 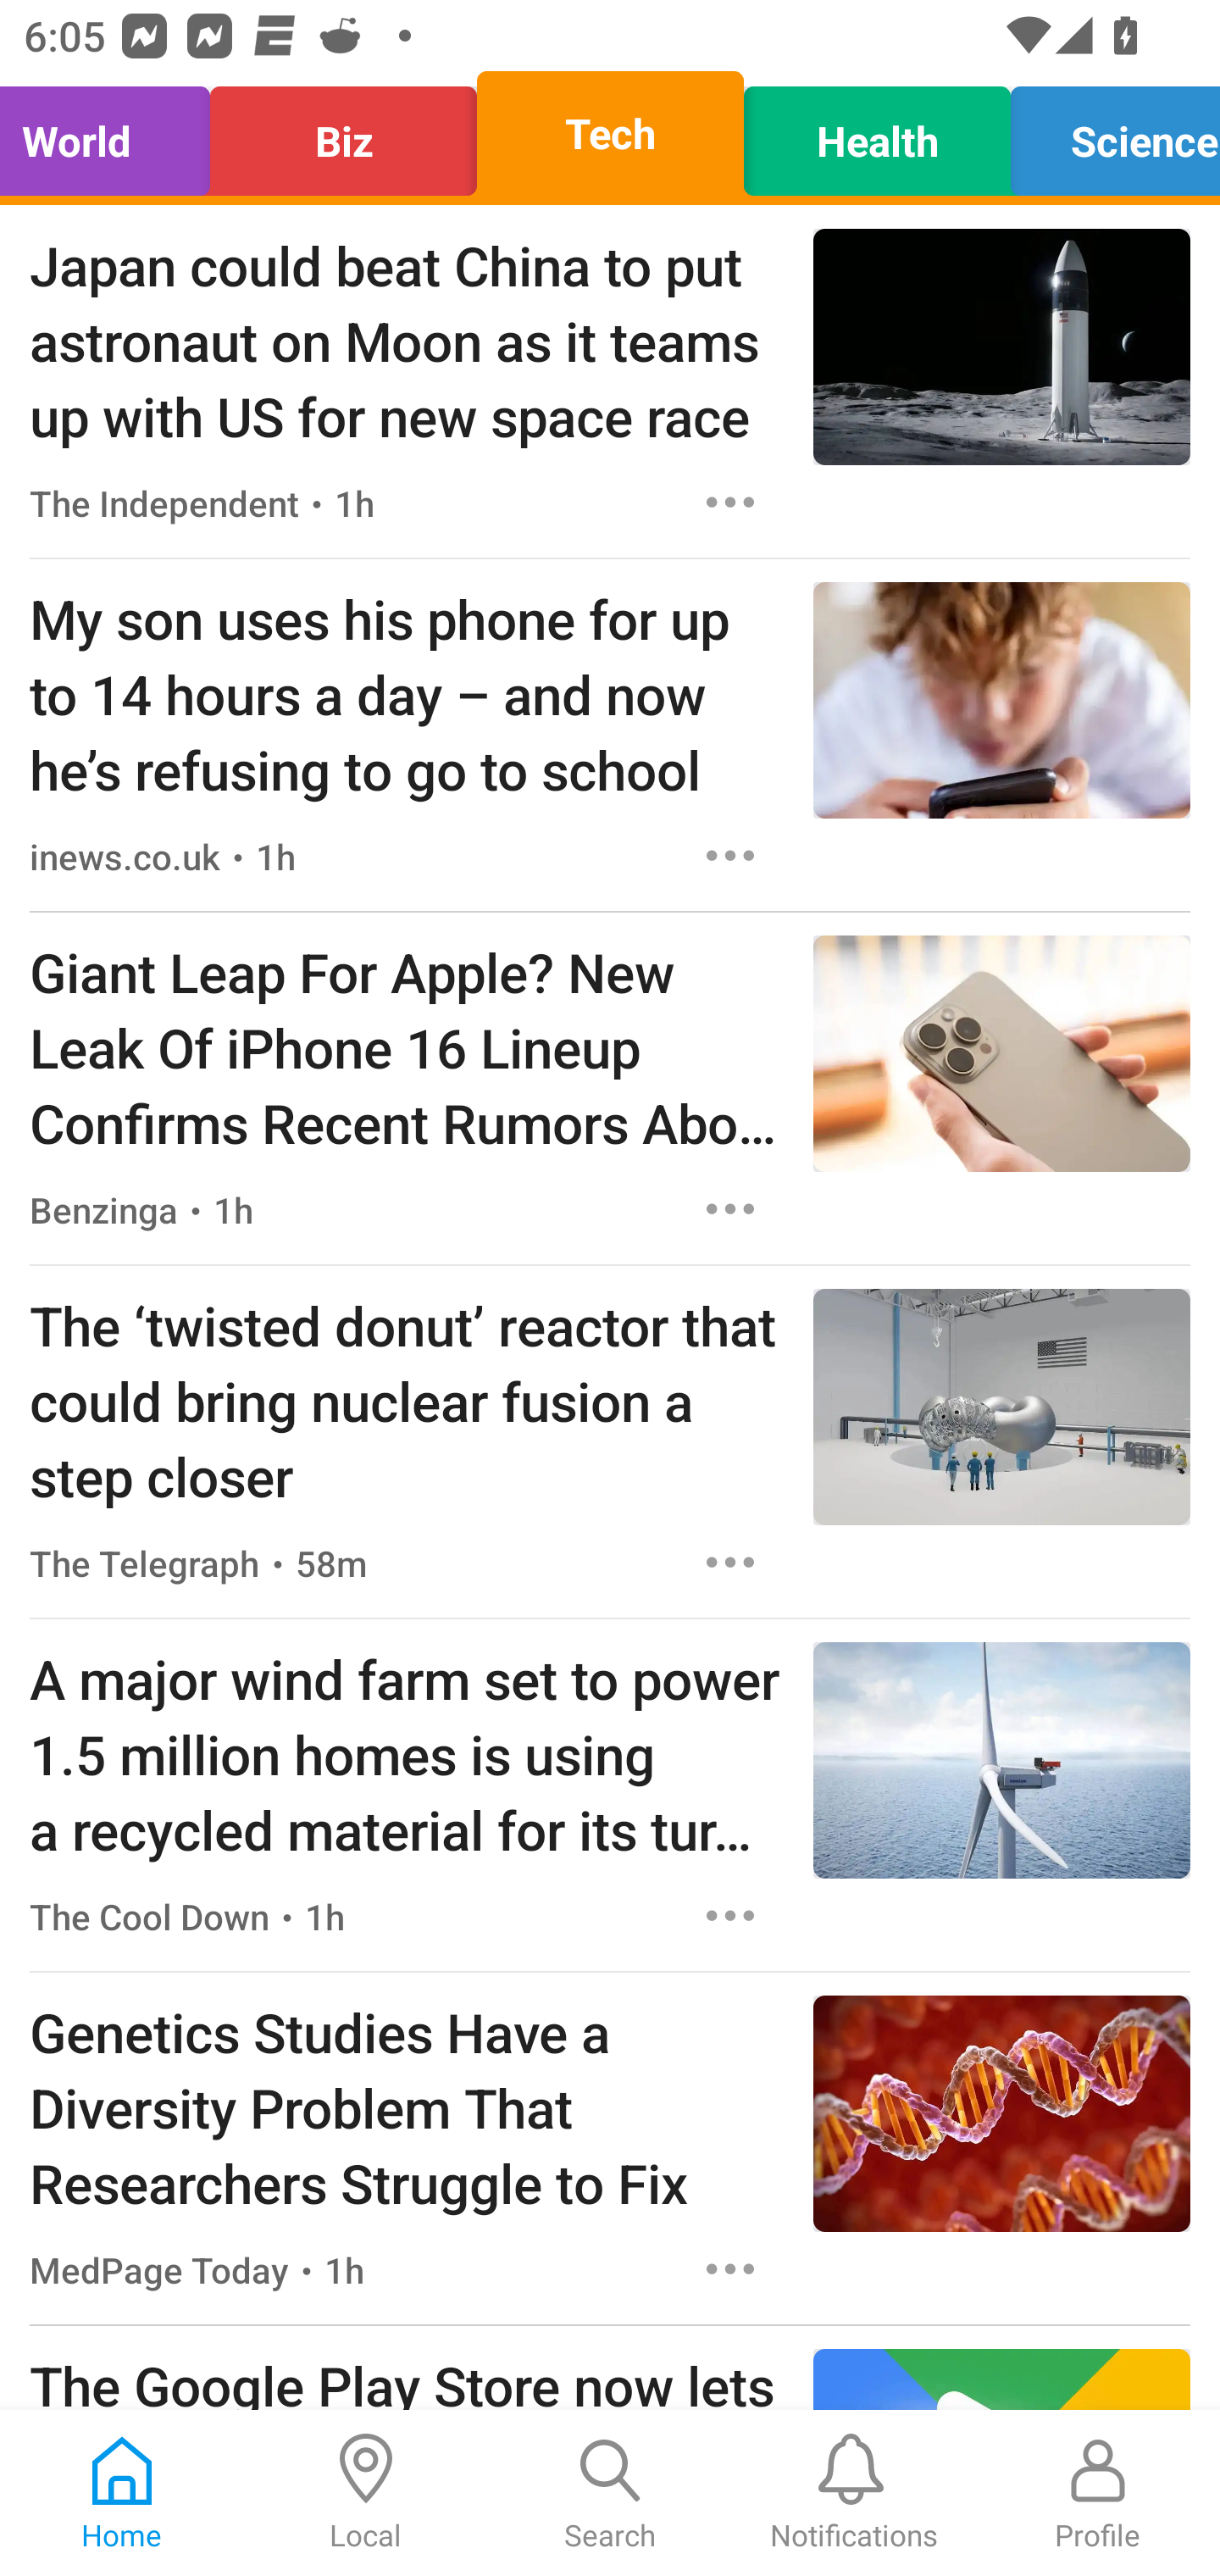 I want to click on Options, so click(x=730, y=1562).